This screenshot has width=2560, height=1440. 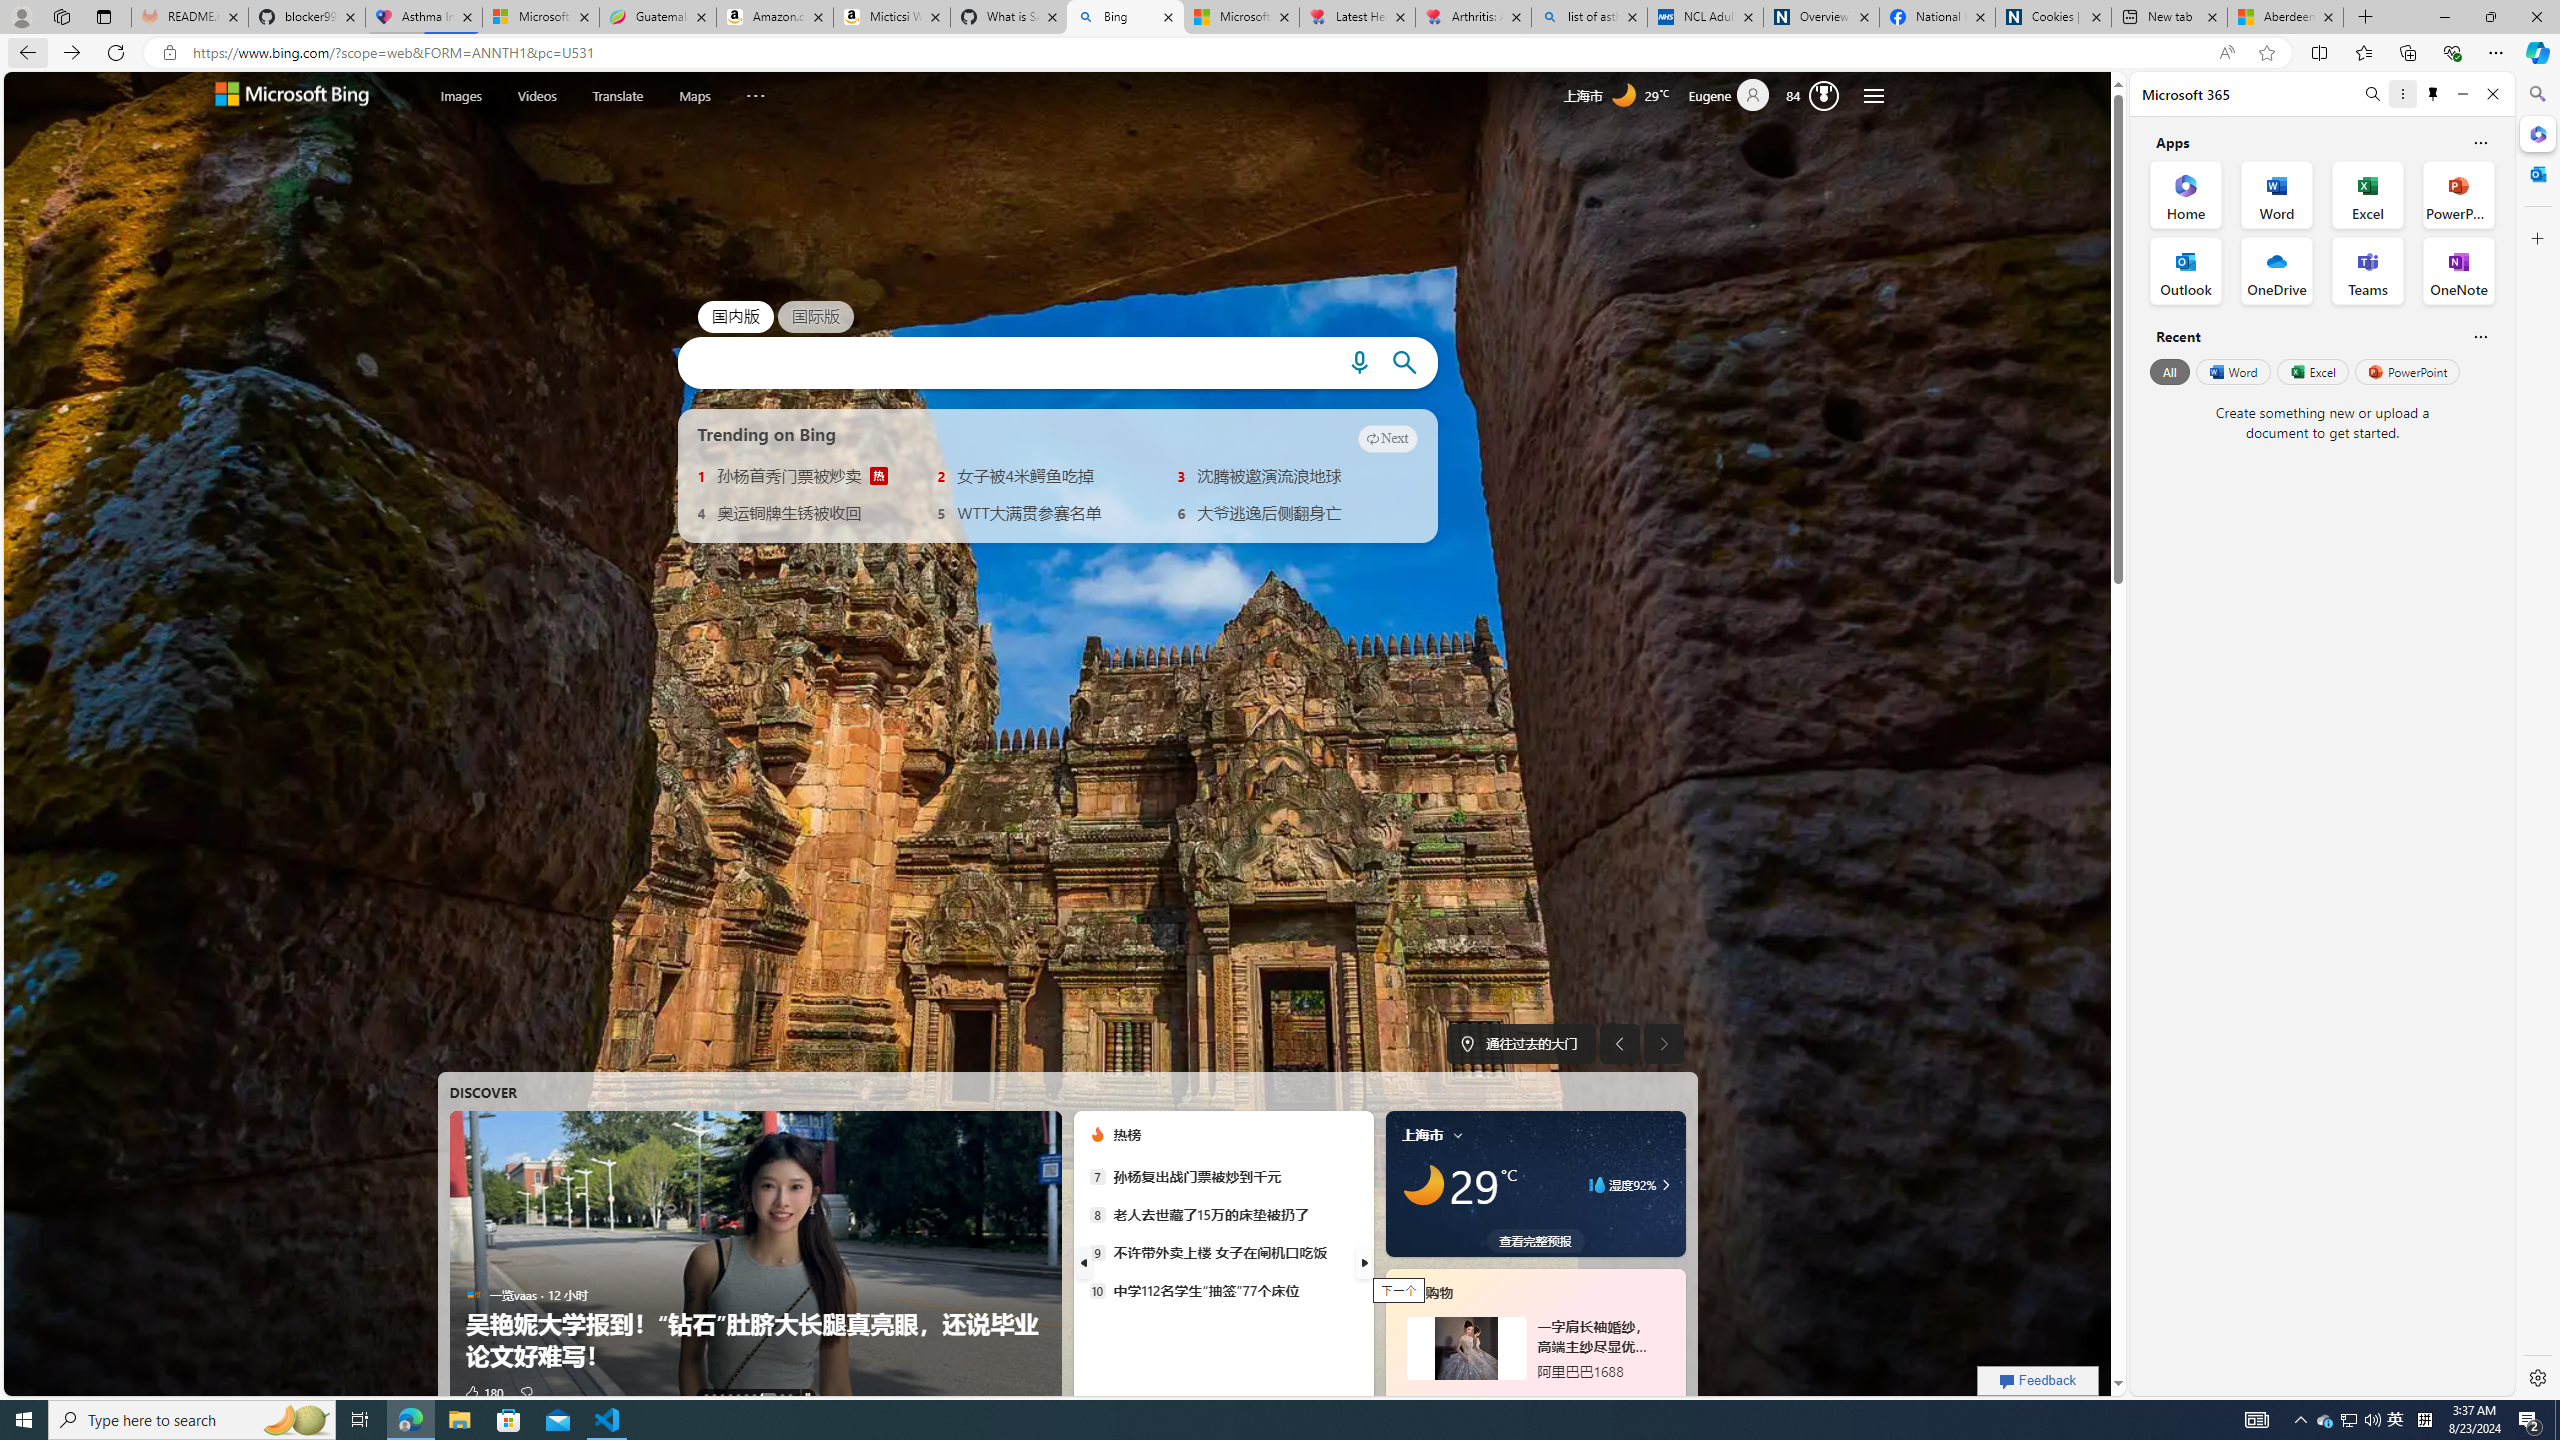 I want to click on Teams Office App, so click(x=2368, y=271).